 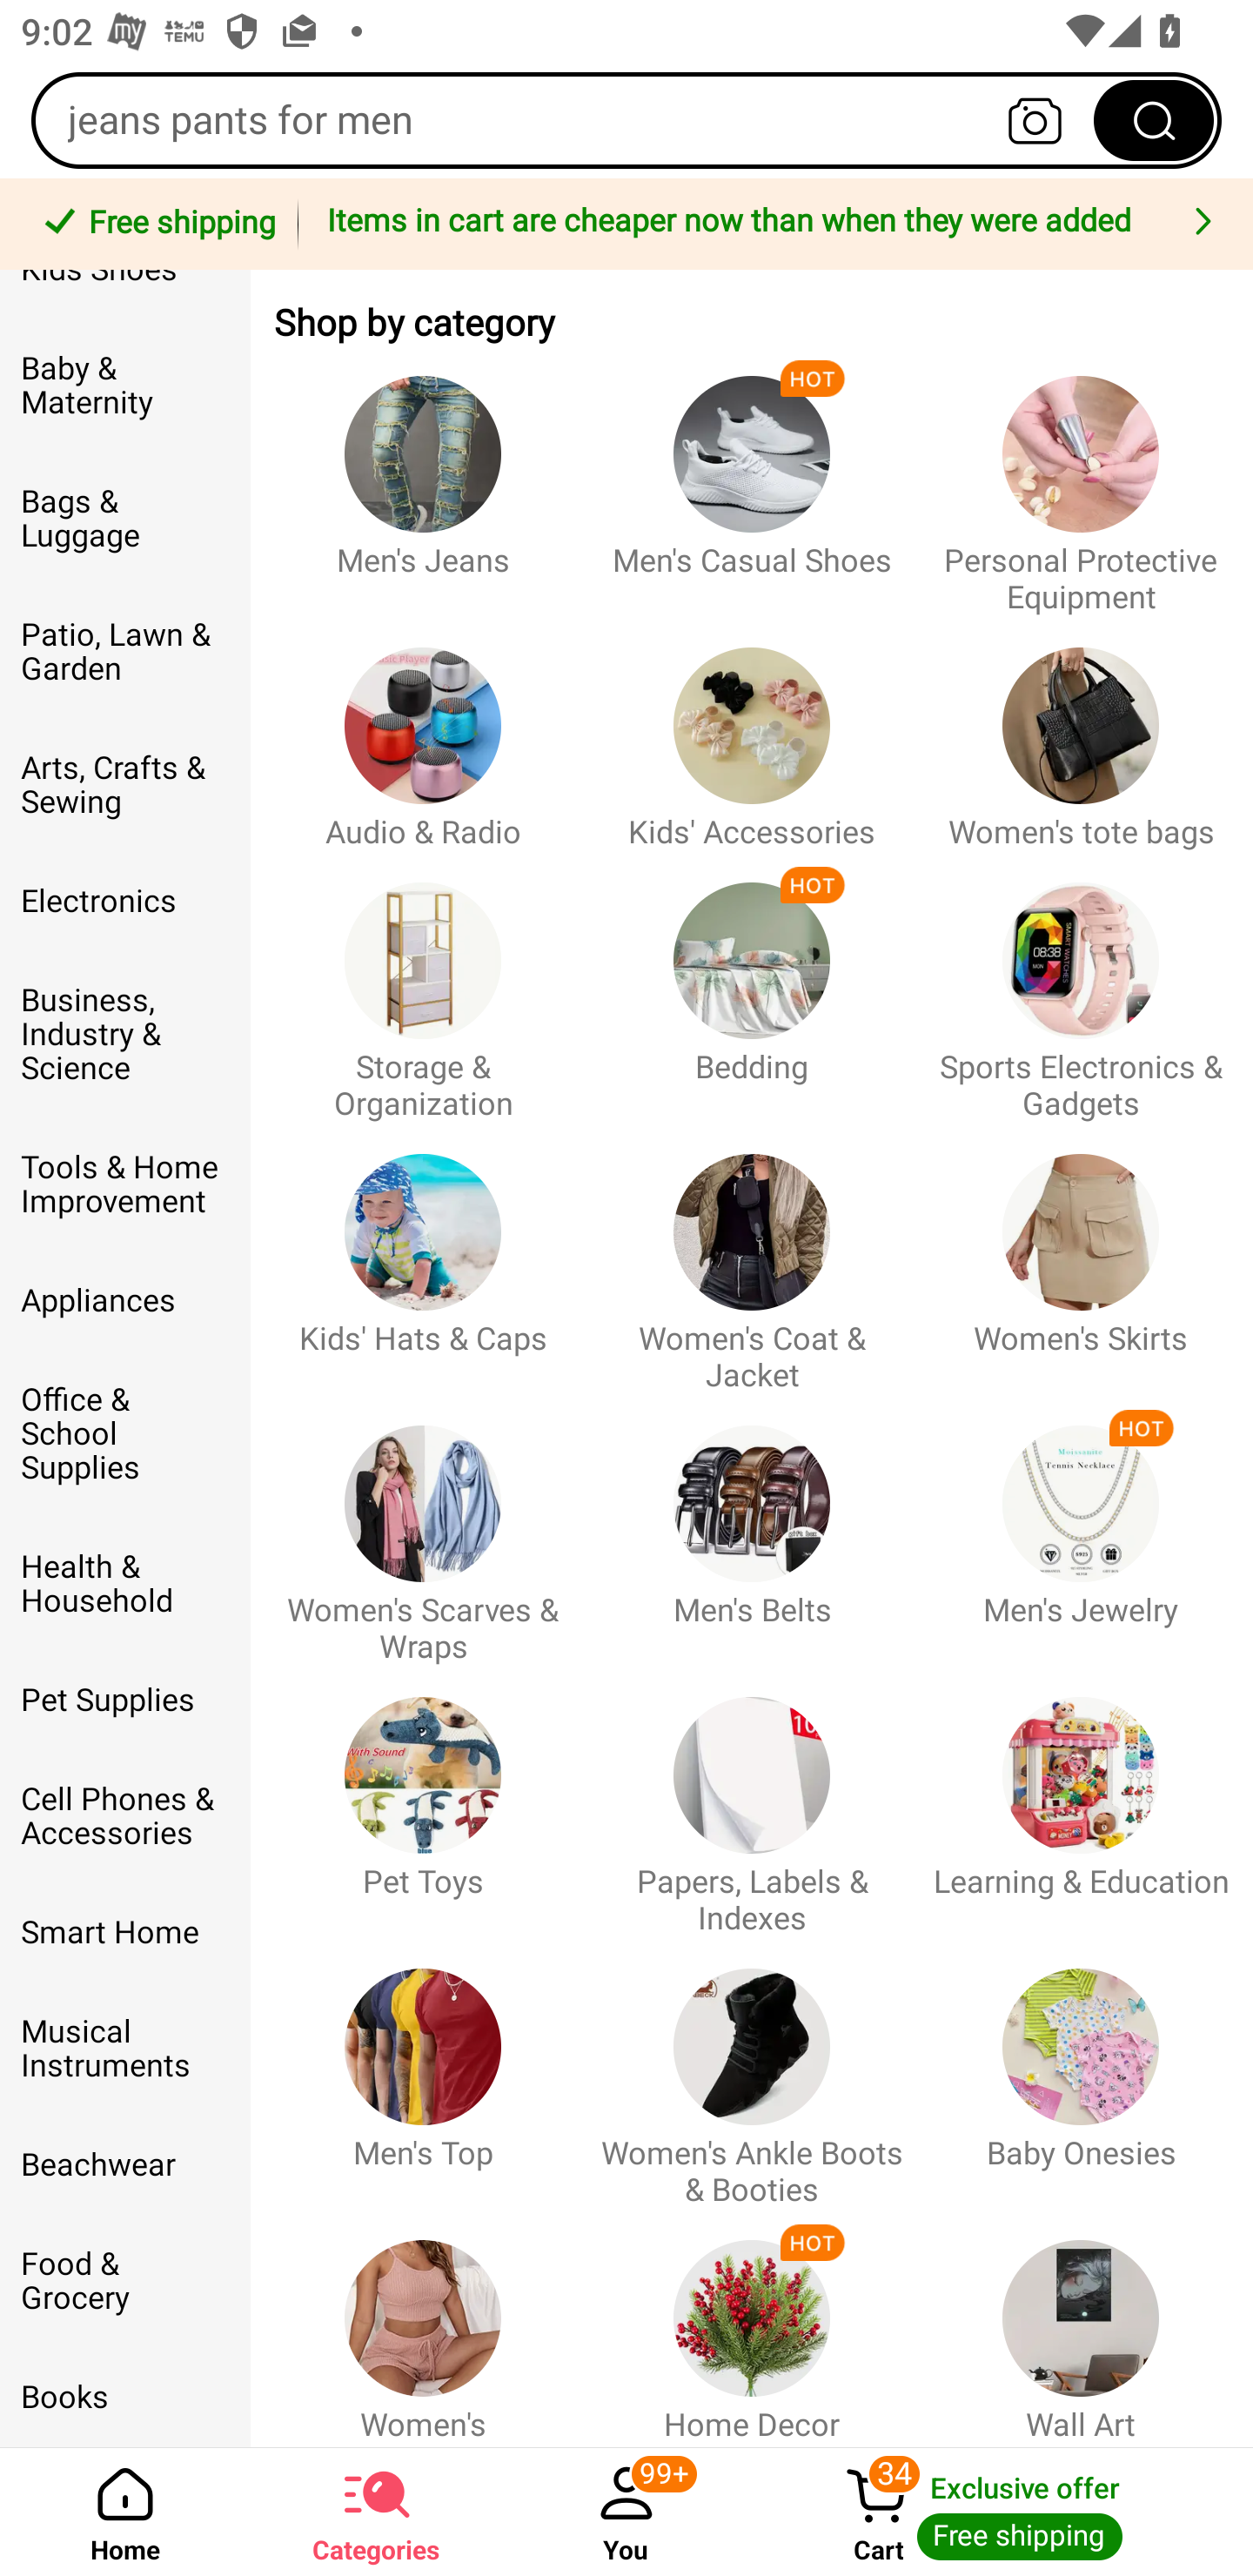 What do you see at coordinates (423, 1530) in the screenshot?
I see `Women's Scarves & Wraps` at bounding box center [423, 1530].